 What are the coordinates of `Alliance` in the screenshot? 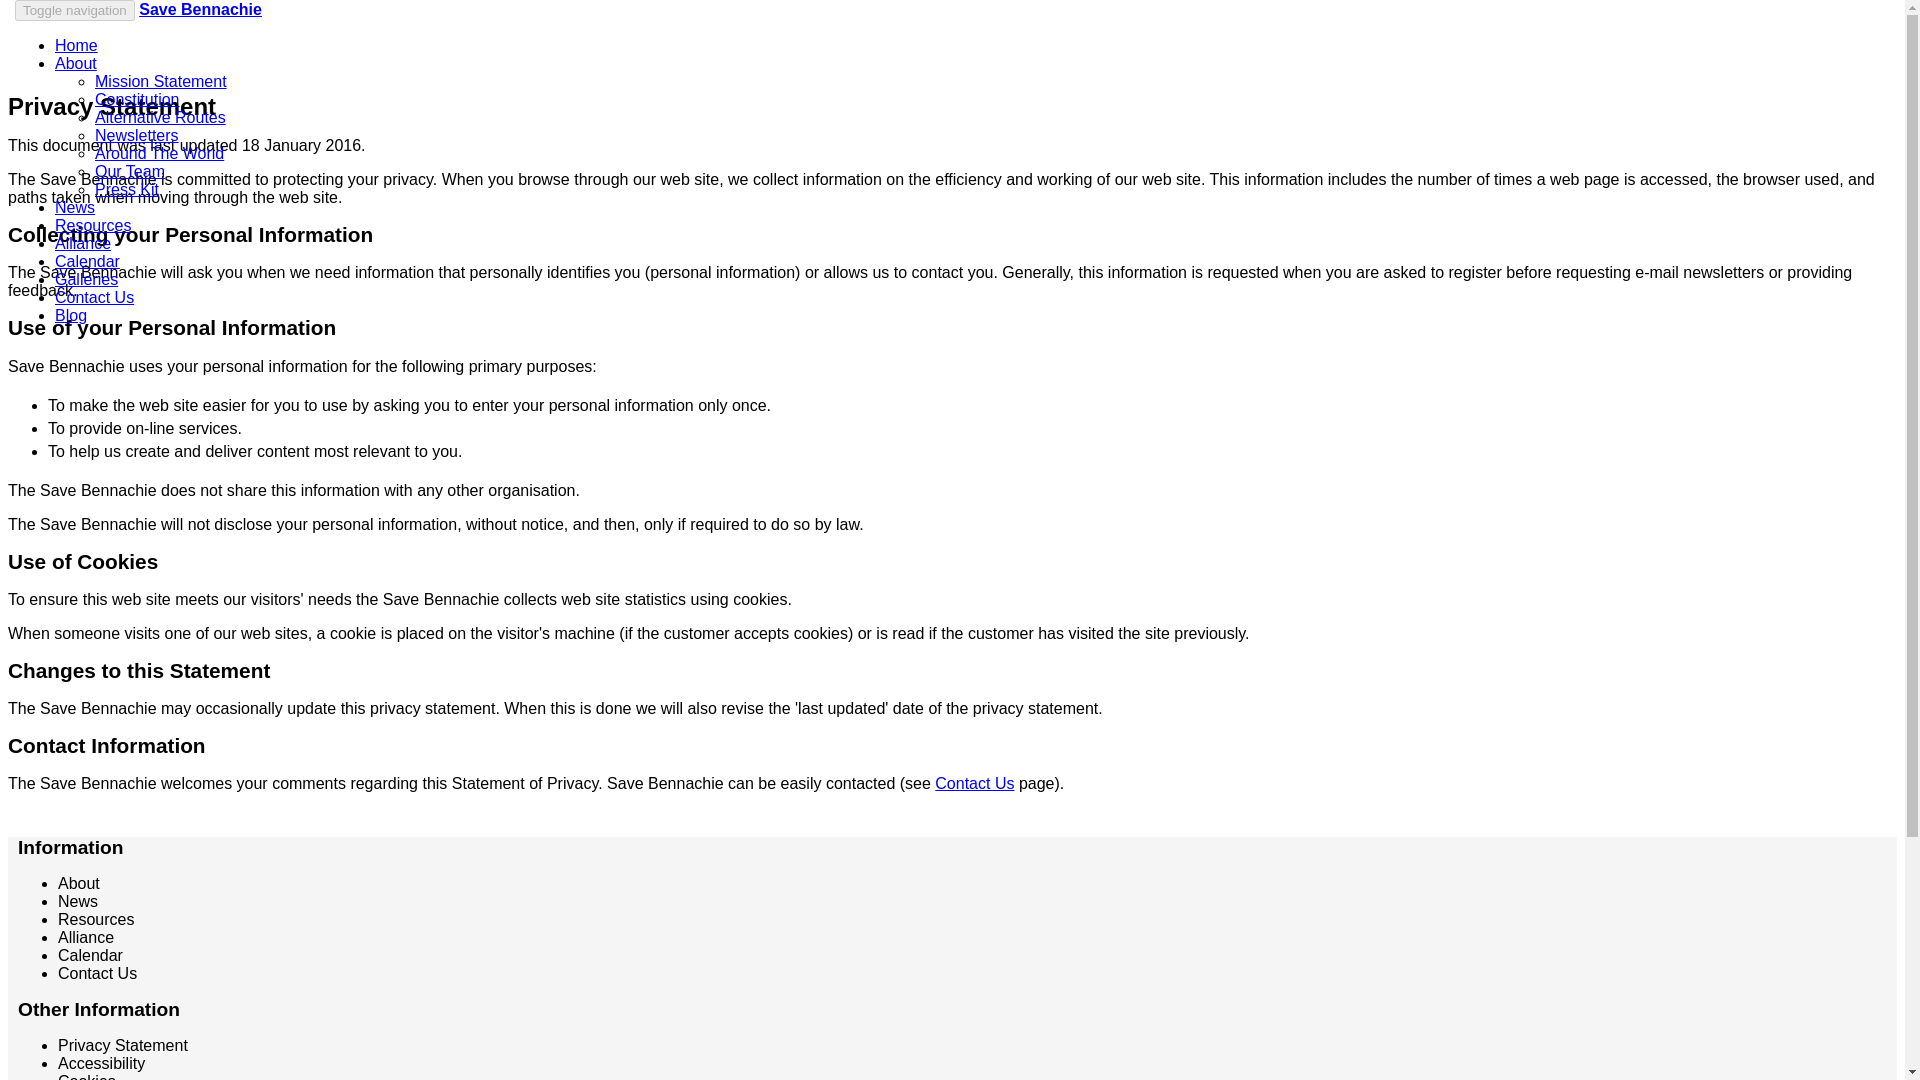 It's located at (83, 243).